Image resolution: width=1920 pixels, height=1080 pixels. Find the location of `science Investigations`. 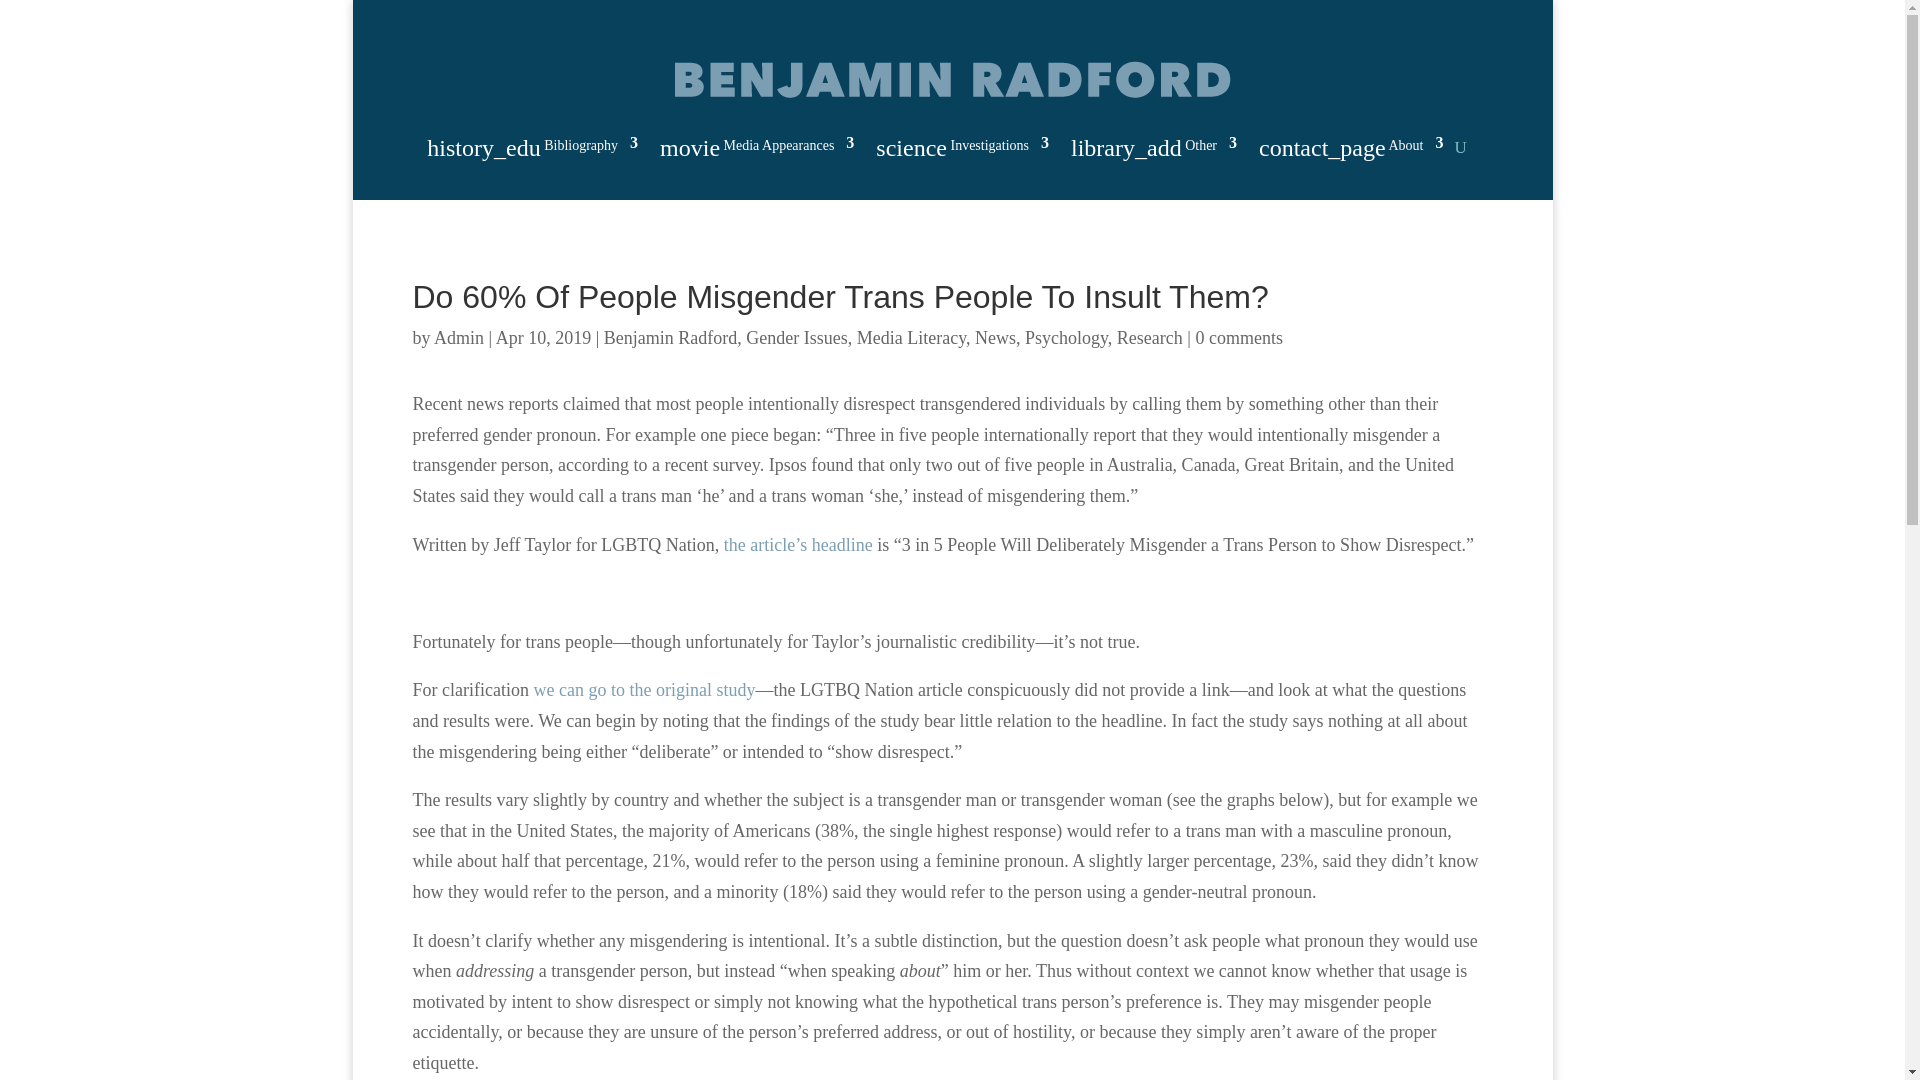

science Investigations is located at coordinates (962, 152).